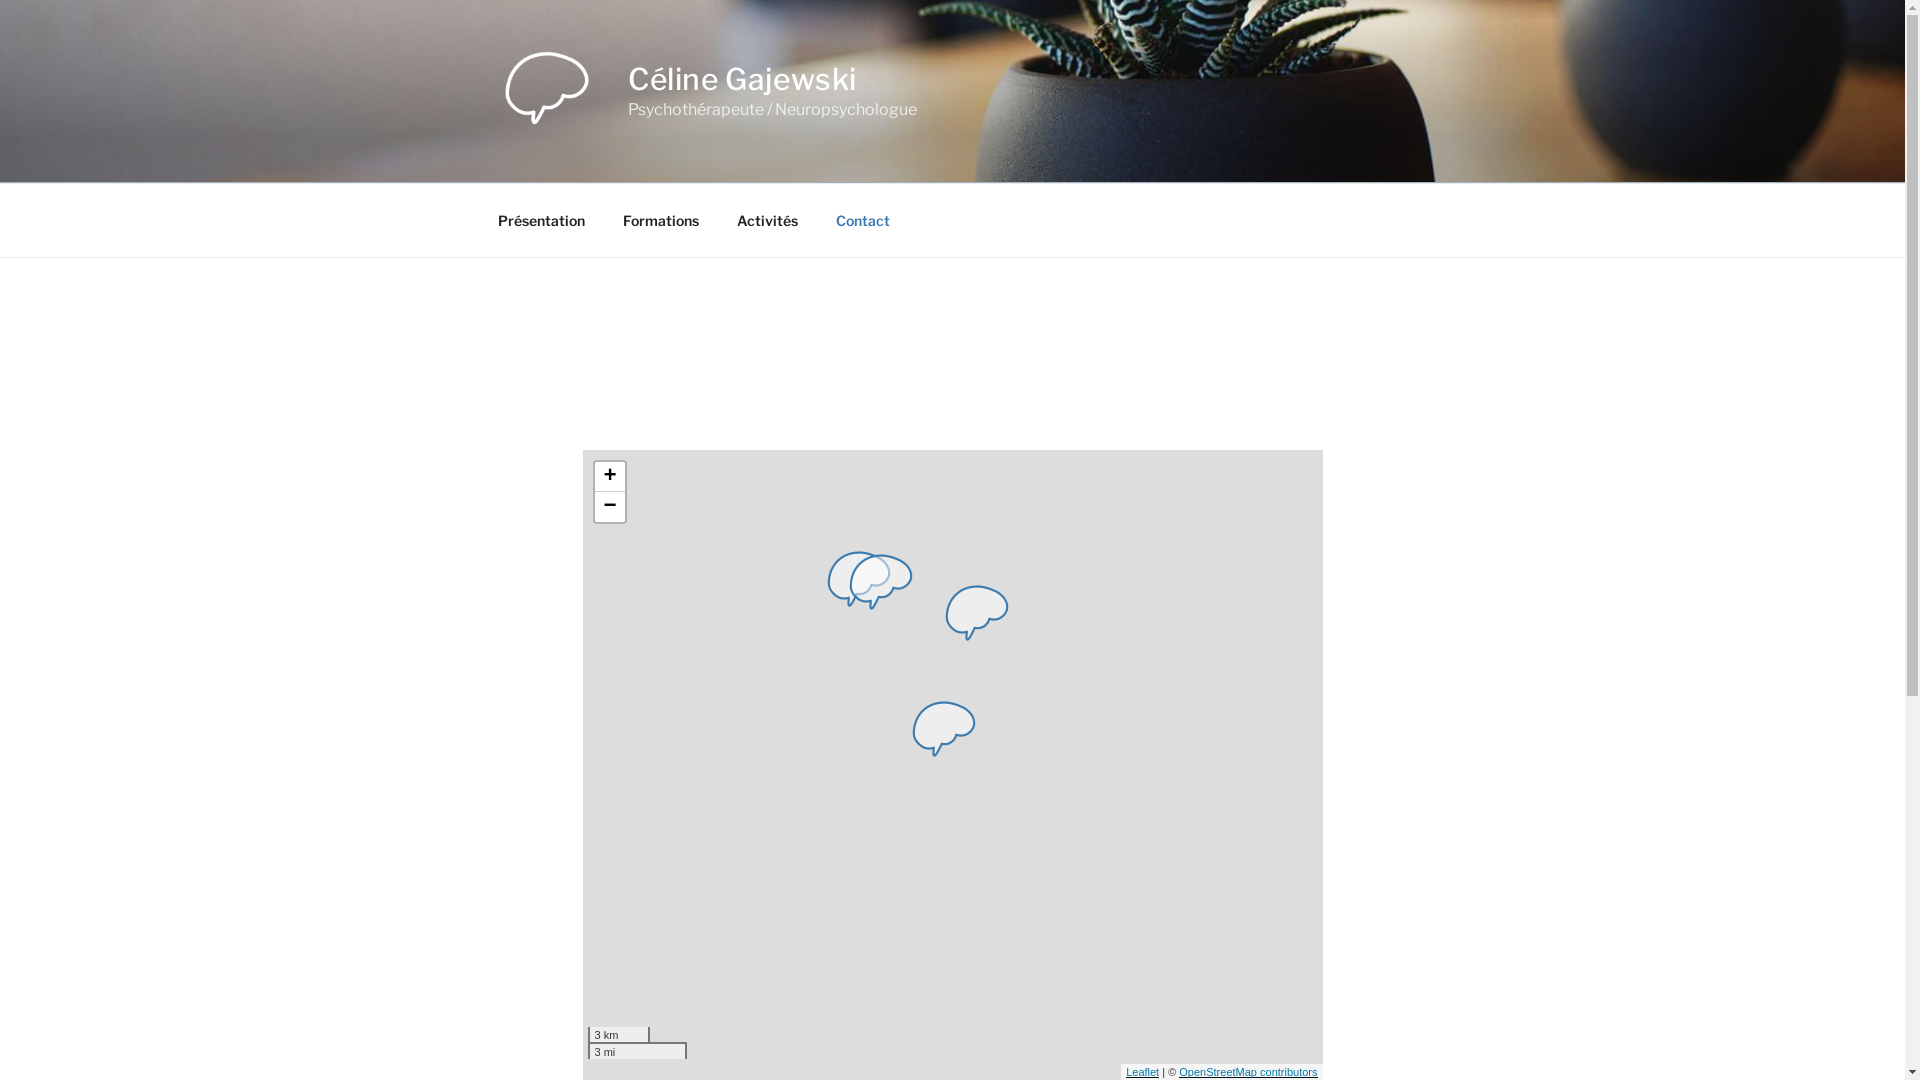  Describe the element at coordinates (609, 477) in the screenshot. I see `+` at that location.